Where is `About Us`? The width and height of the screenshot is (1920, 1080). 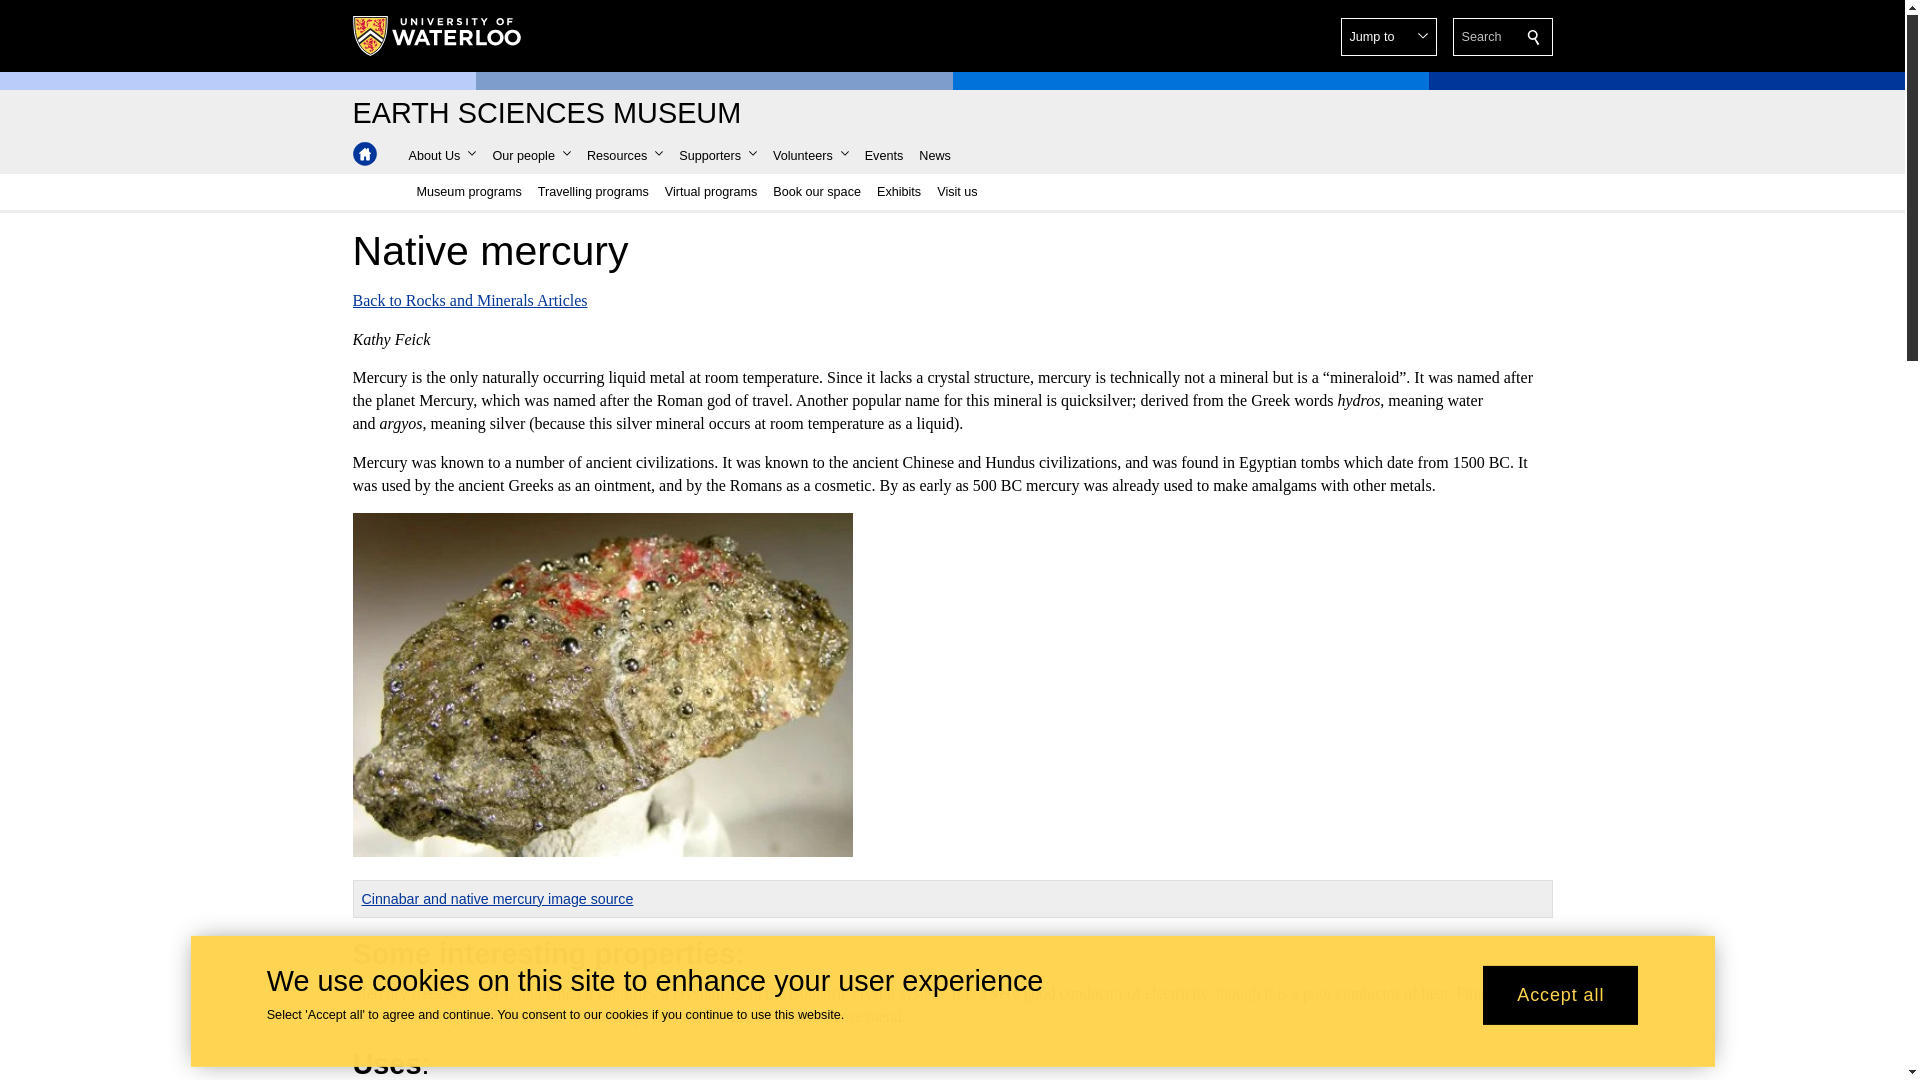 About Us is located at coordinates (441, 156).